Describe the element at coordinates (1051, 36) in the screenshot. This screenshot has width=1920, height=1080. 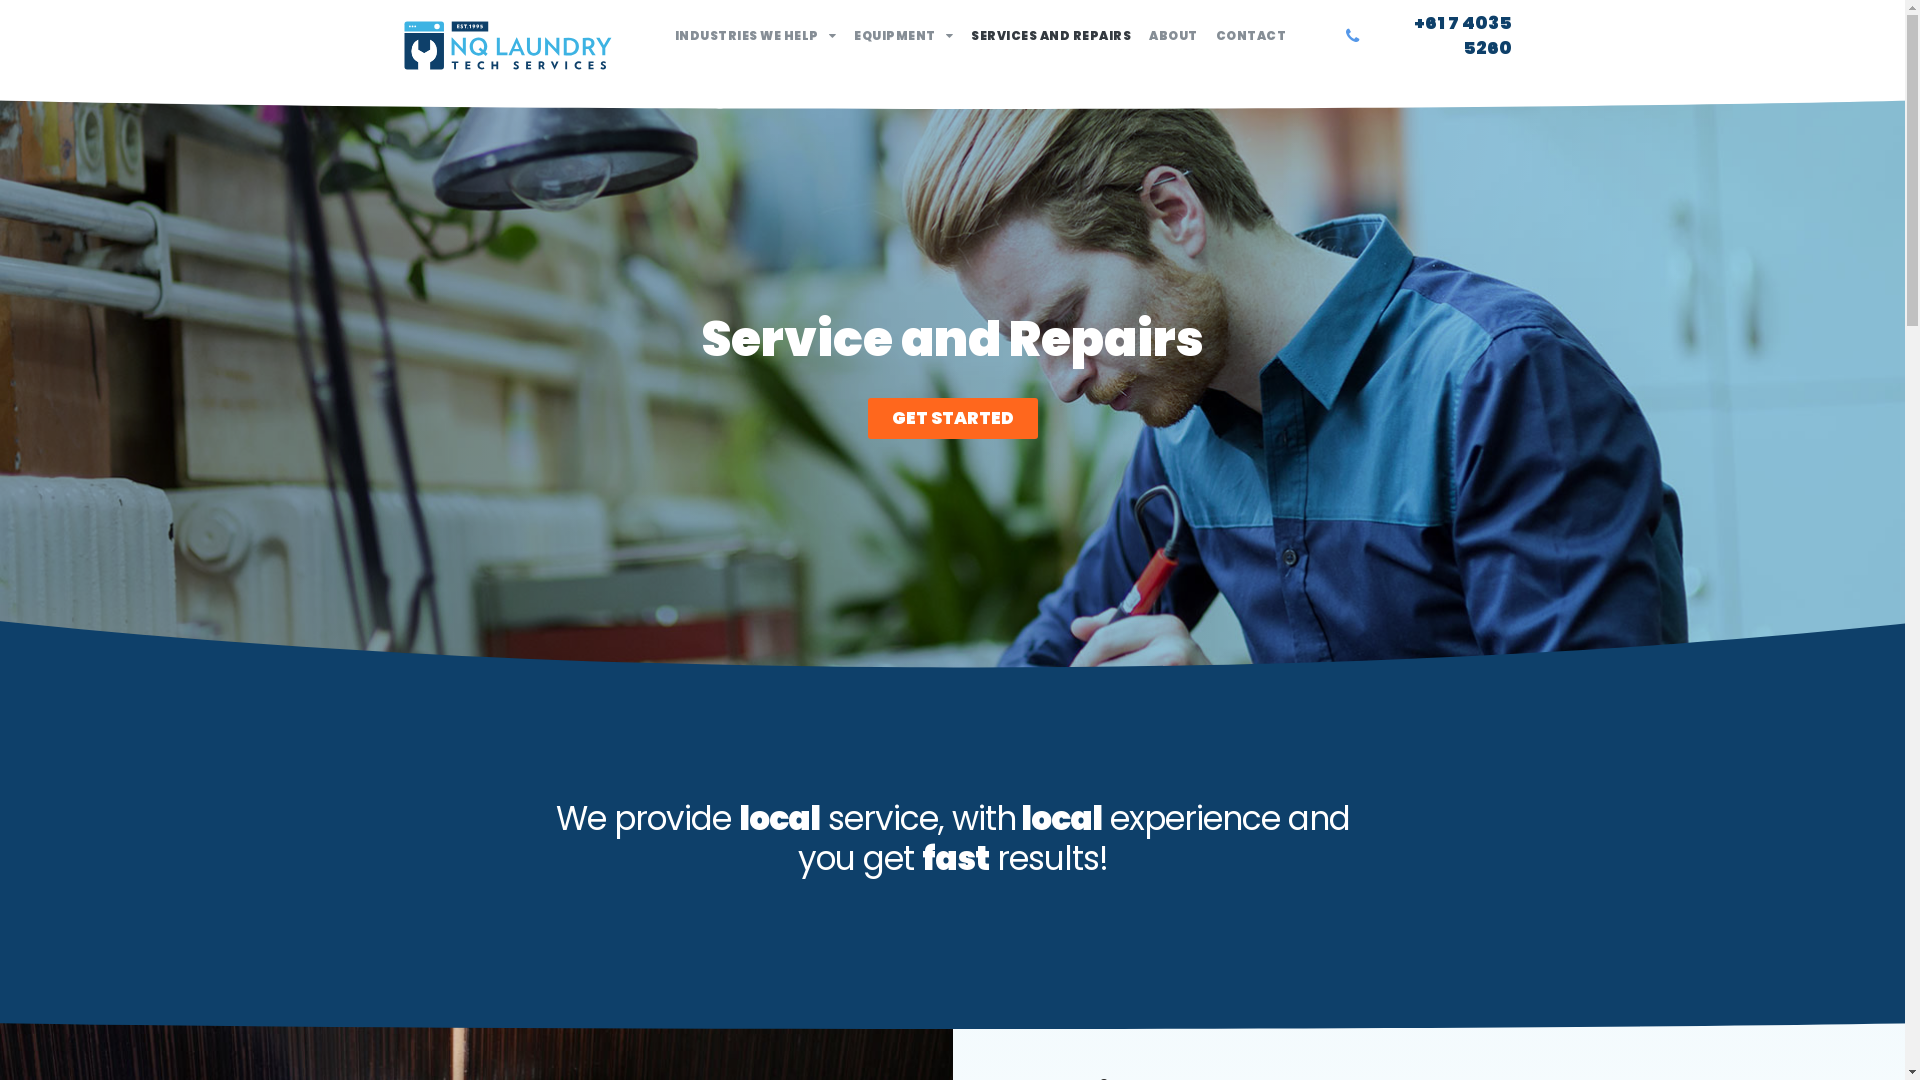
I see `SERVICES AND REPAIRS` at that location.